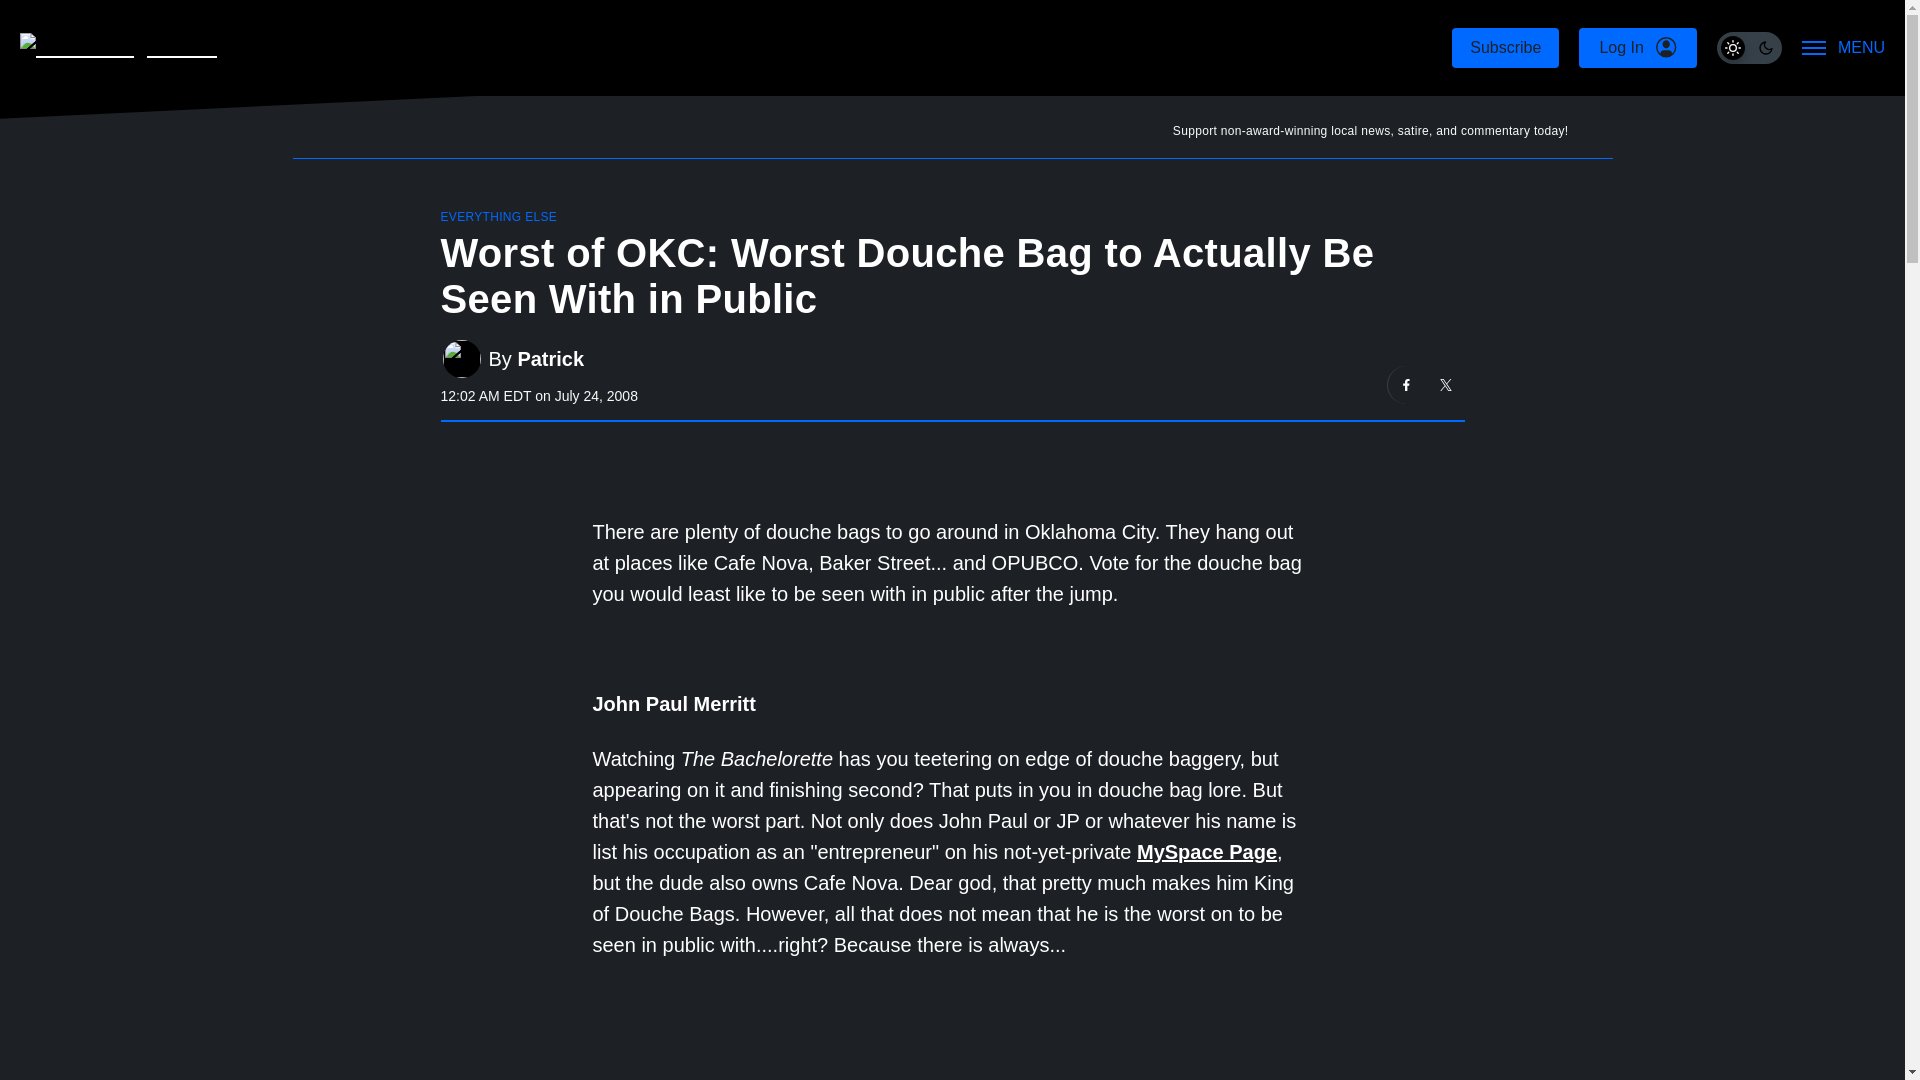 This screenshot has height=1080, width=1920. I want to click on EVERYTHING ELSE, so click(498, 216).